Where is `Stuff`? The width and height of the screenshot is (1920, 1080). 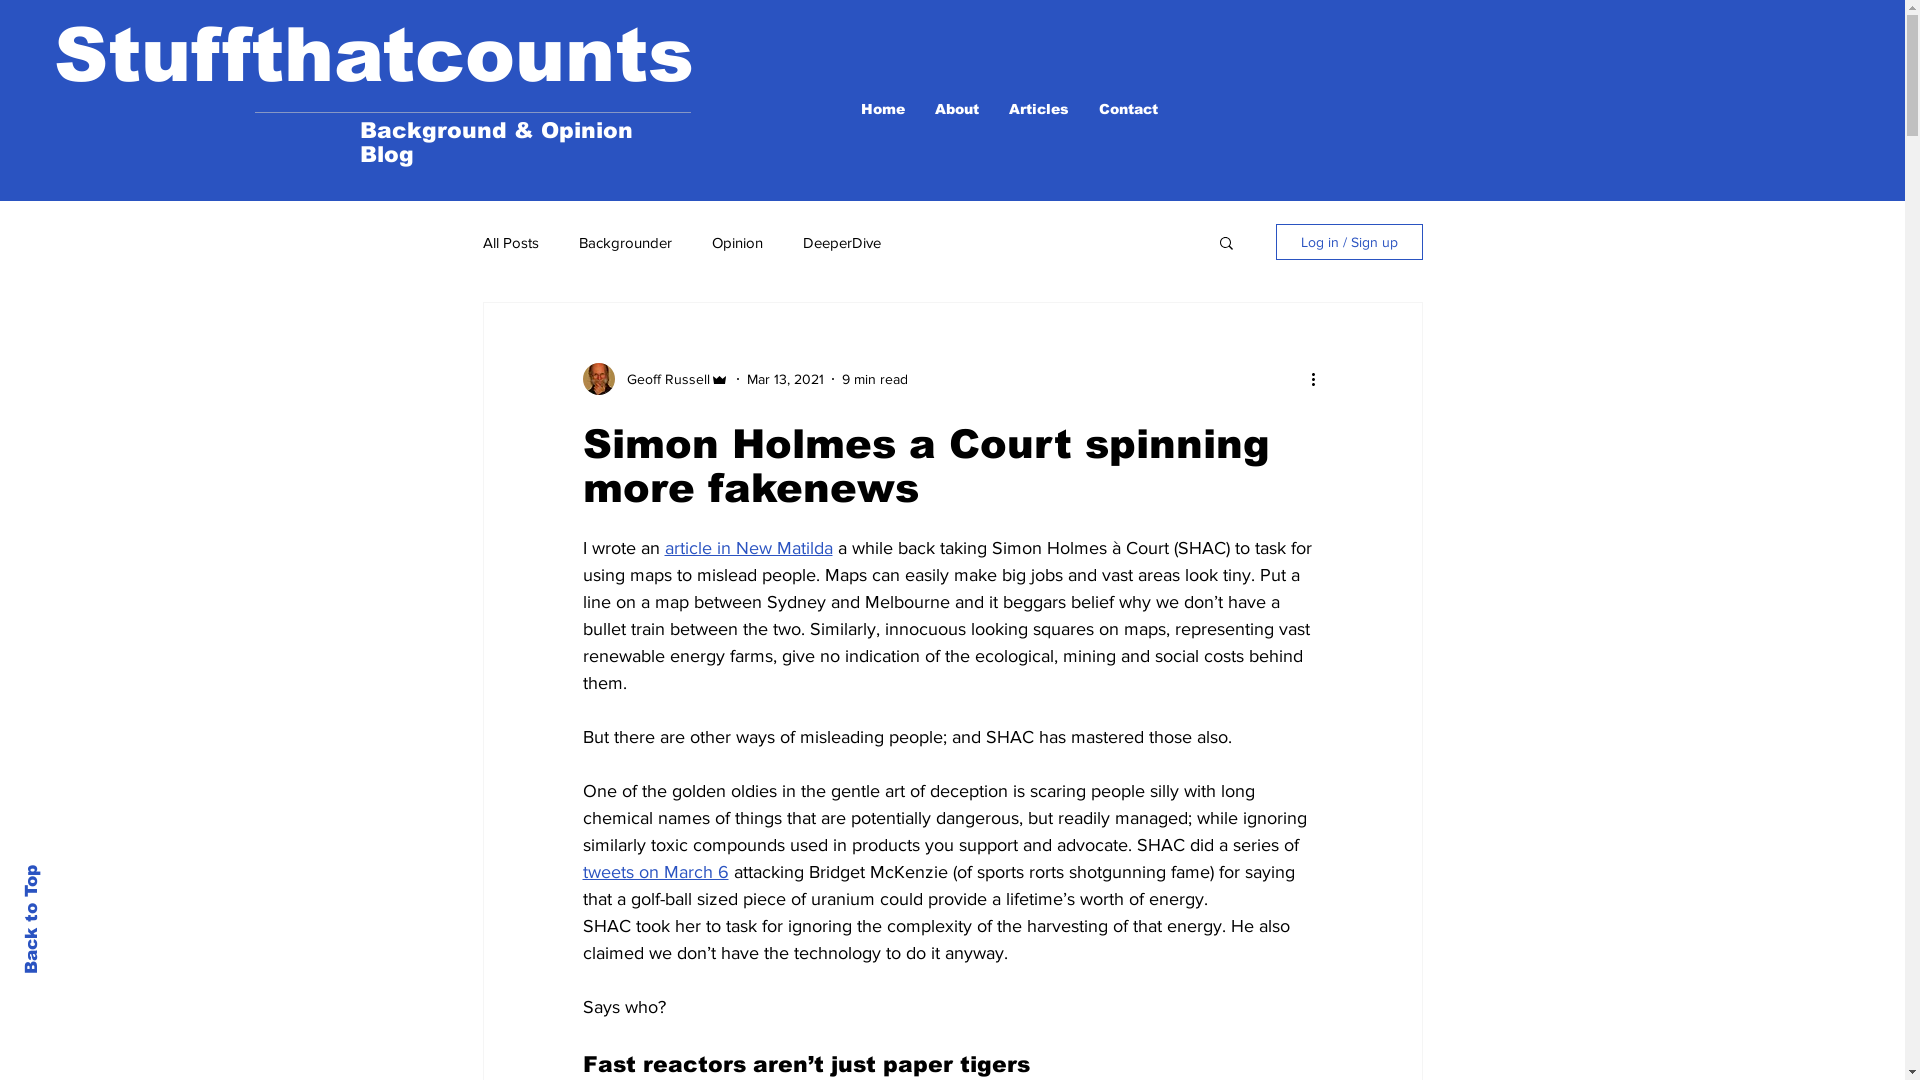 Stuff is located at coordinates (152, 55).